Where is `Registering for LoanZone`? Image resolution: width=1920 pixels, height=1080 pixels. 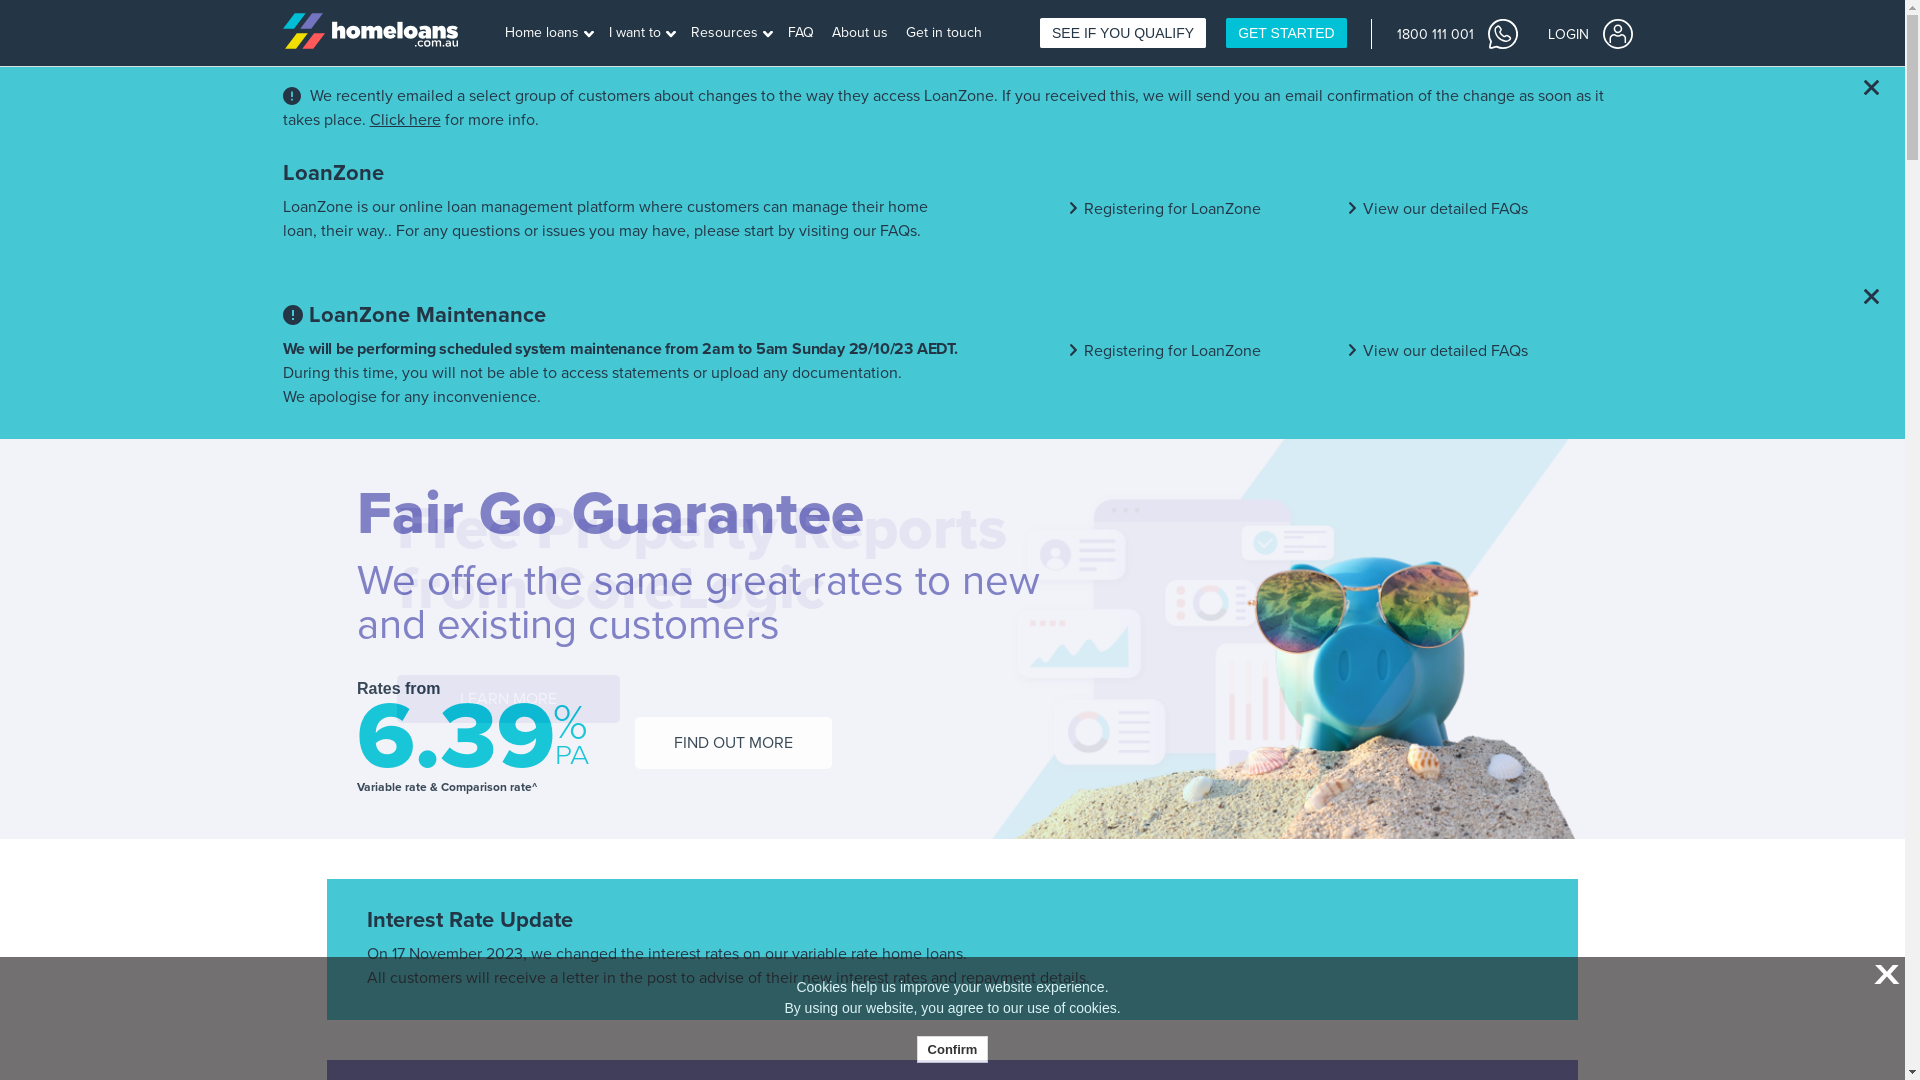
Registering for LoanZone is located at coordinates (1172, 351).